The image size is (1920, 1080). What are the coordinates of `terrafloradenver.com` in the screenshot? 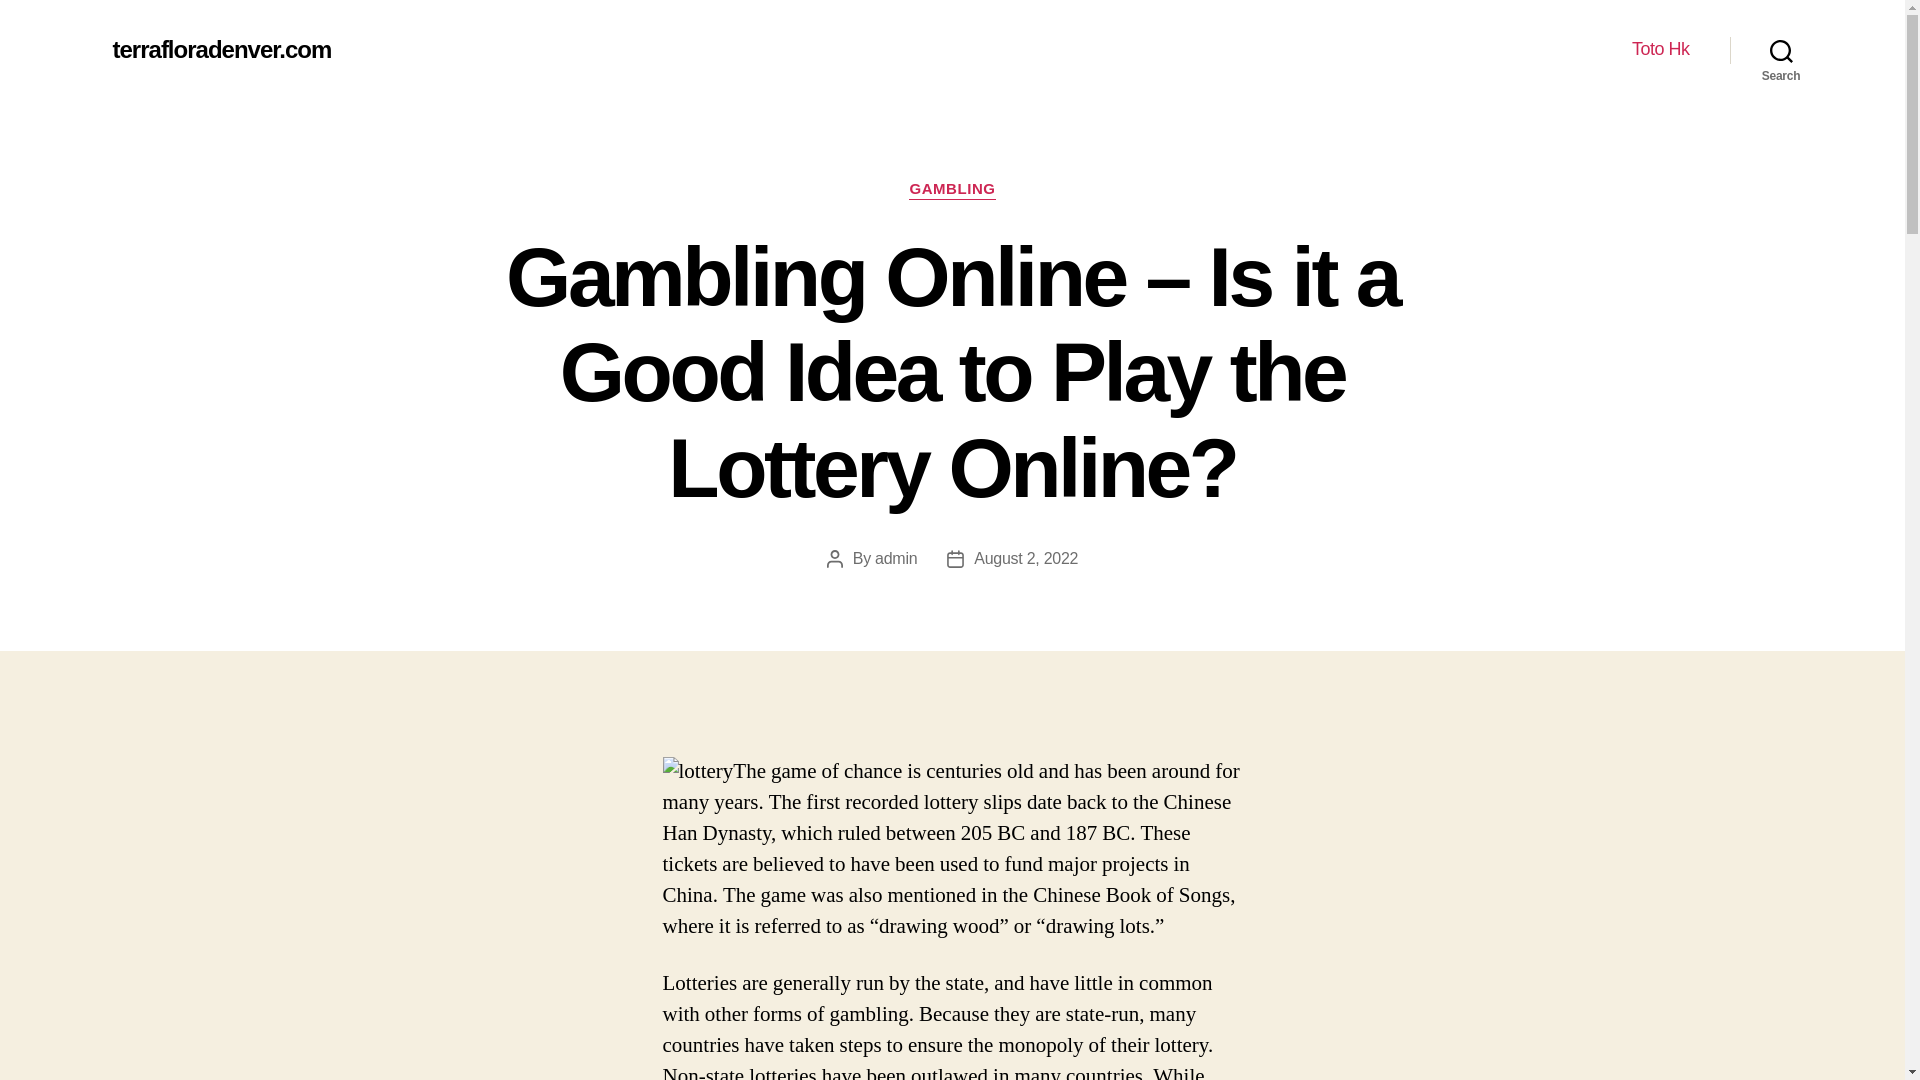 It's located at (220, 49).